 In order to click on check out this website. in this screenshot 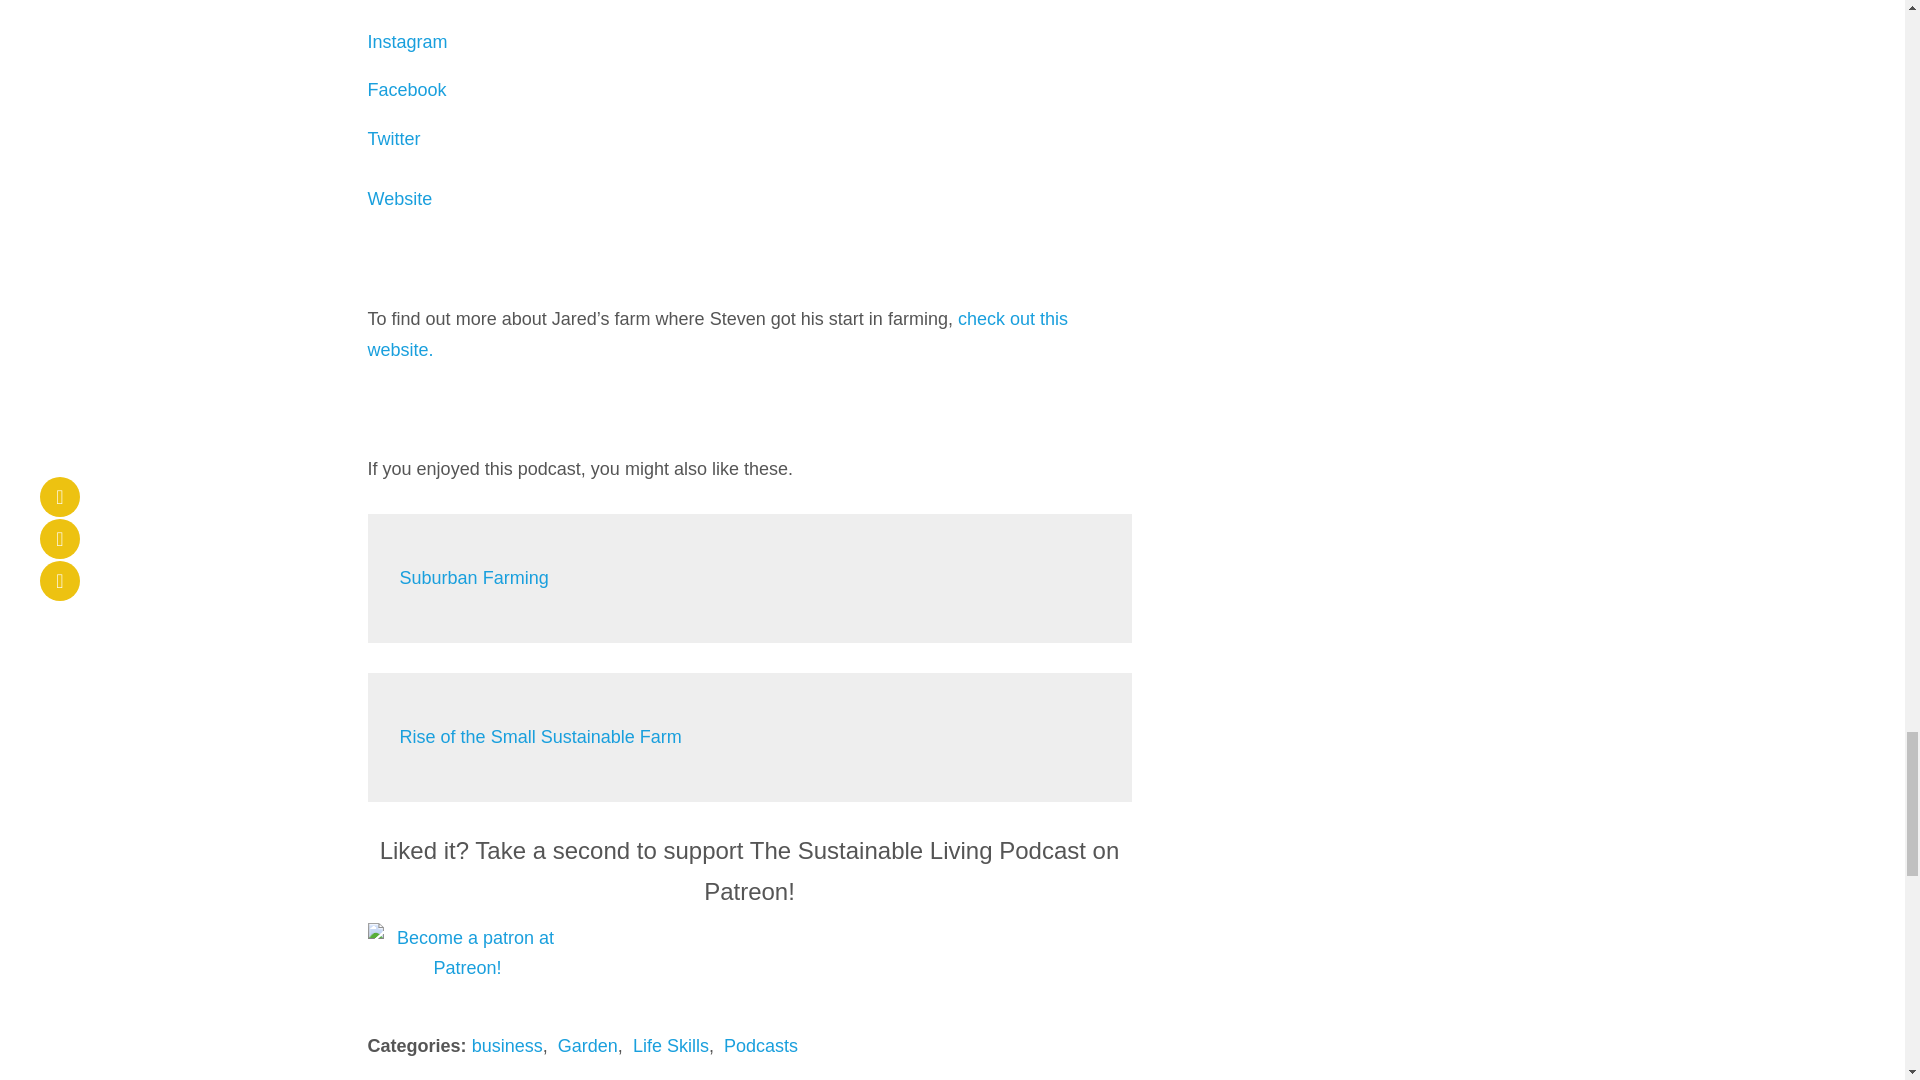, I will do `click(718, 334)`.